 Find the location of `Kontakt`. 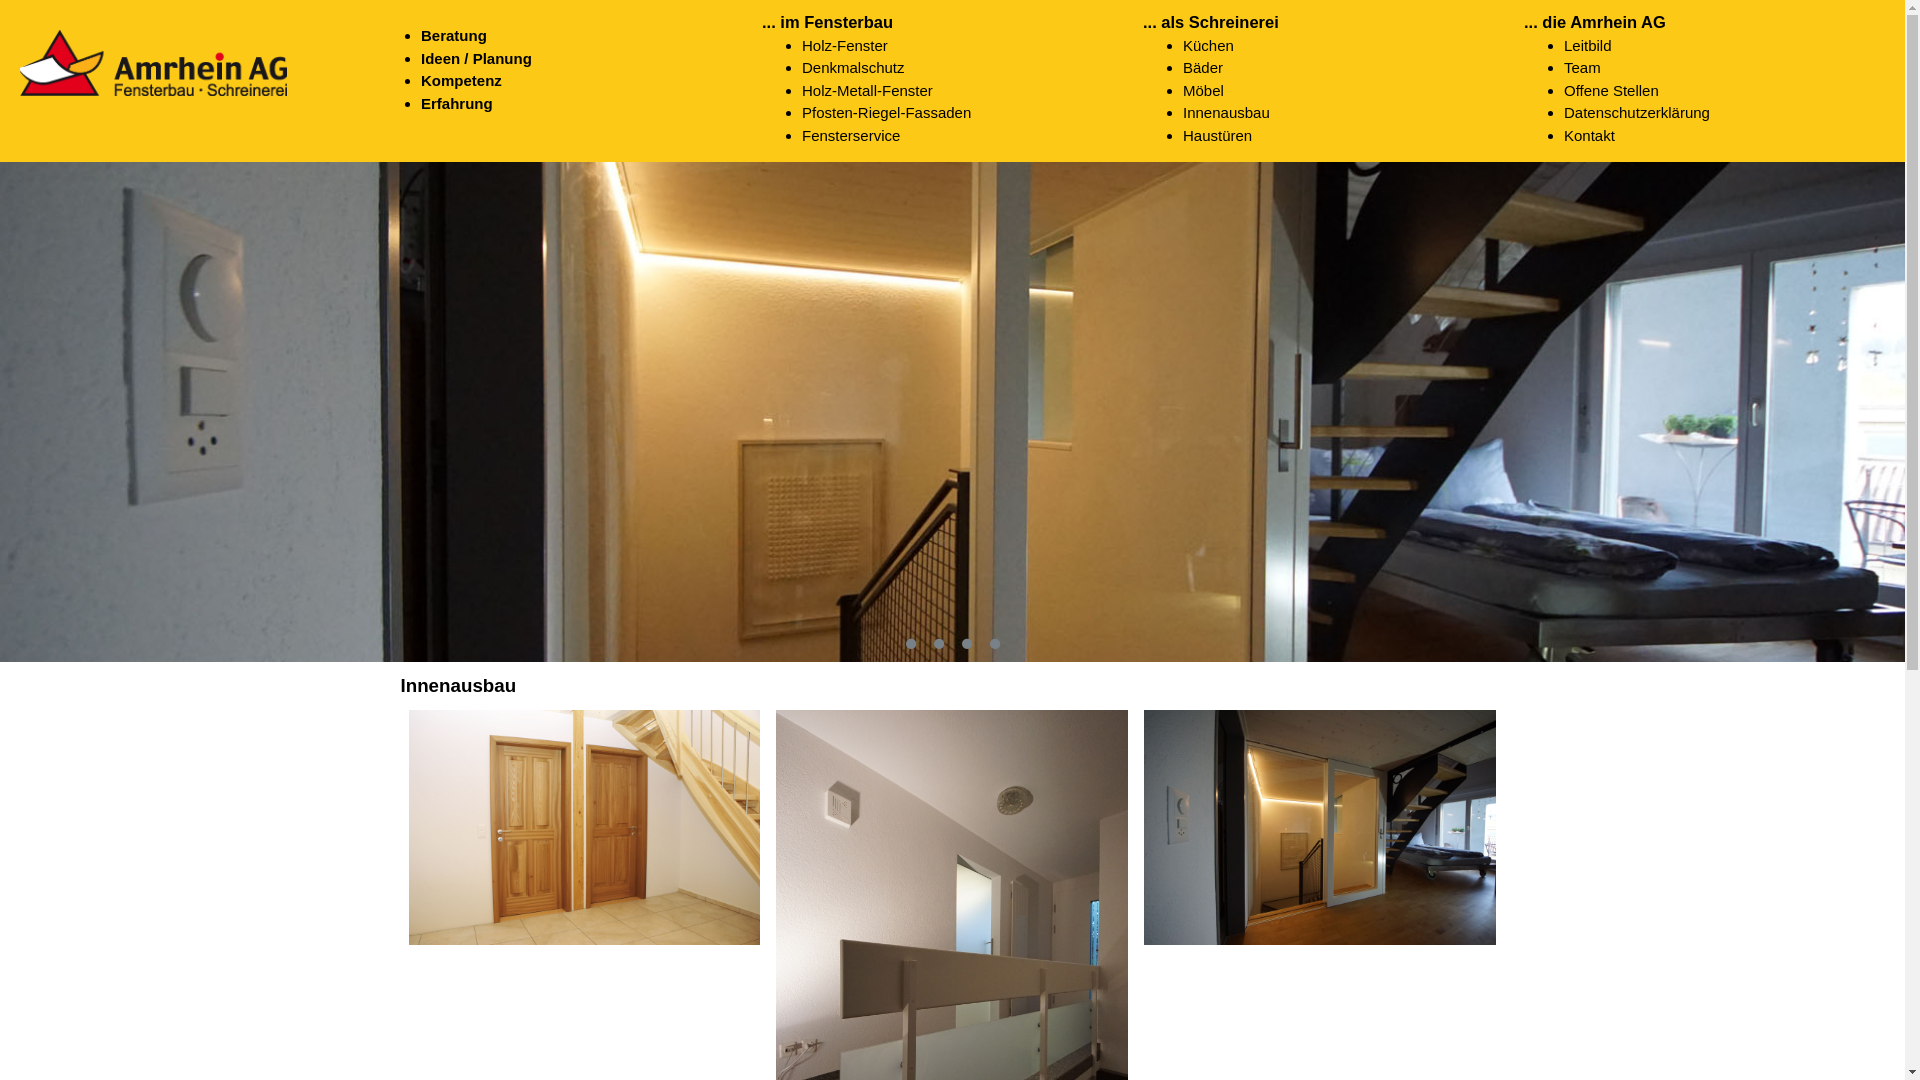

Kontakt is located at coordinates (1734, 136).